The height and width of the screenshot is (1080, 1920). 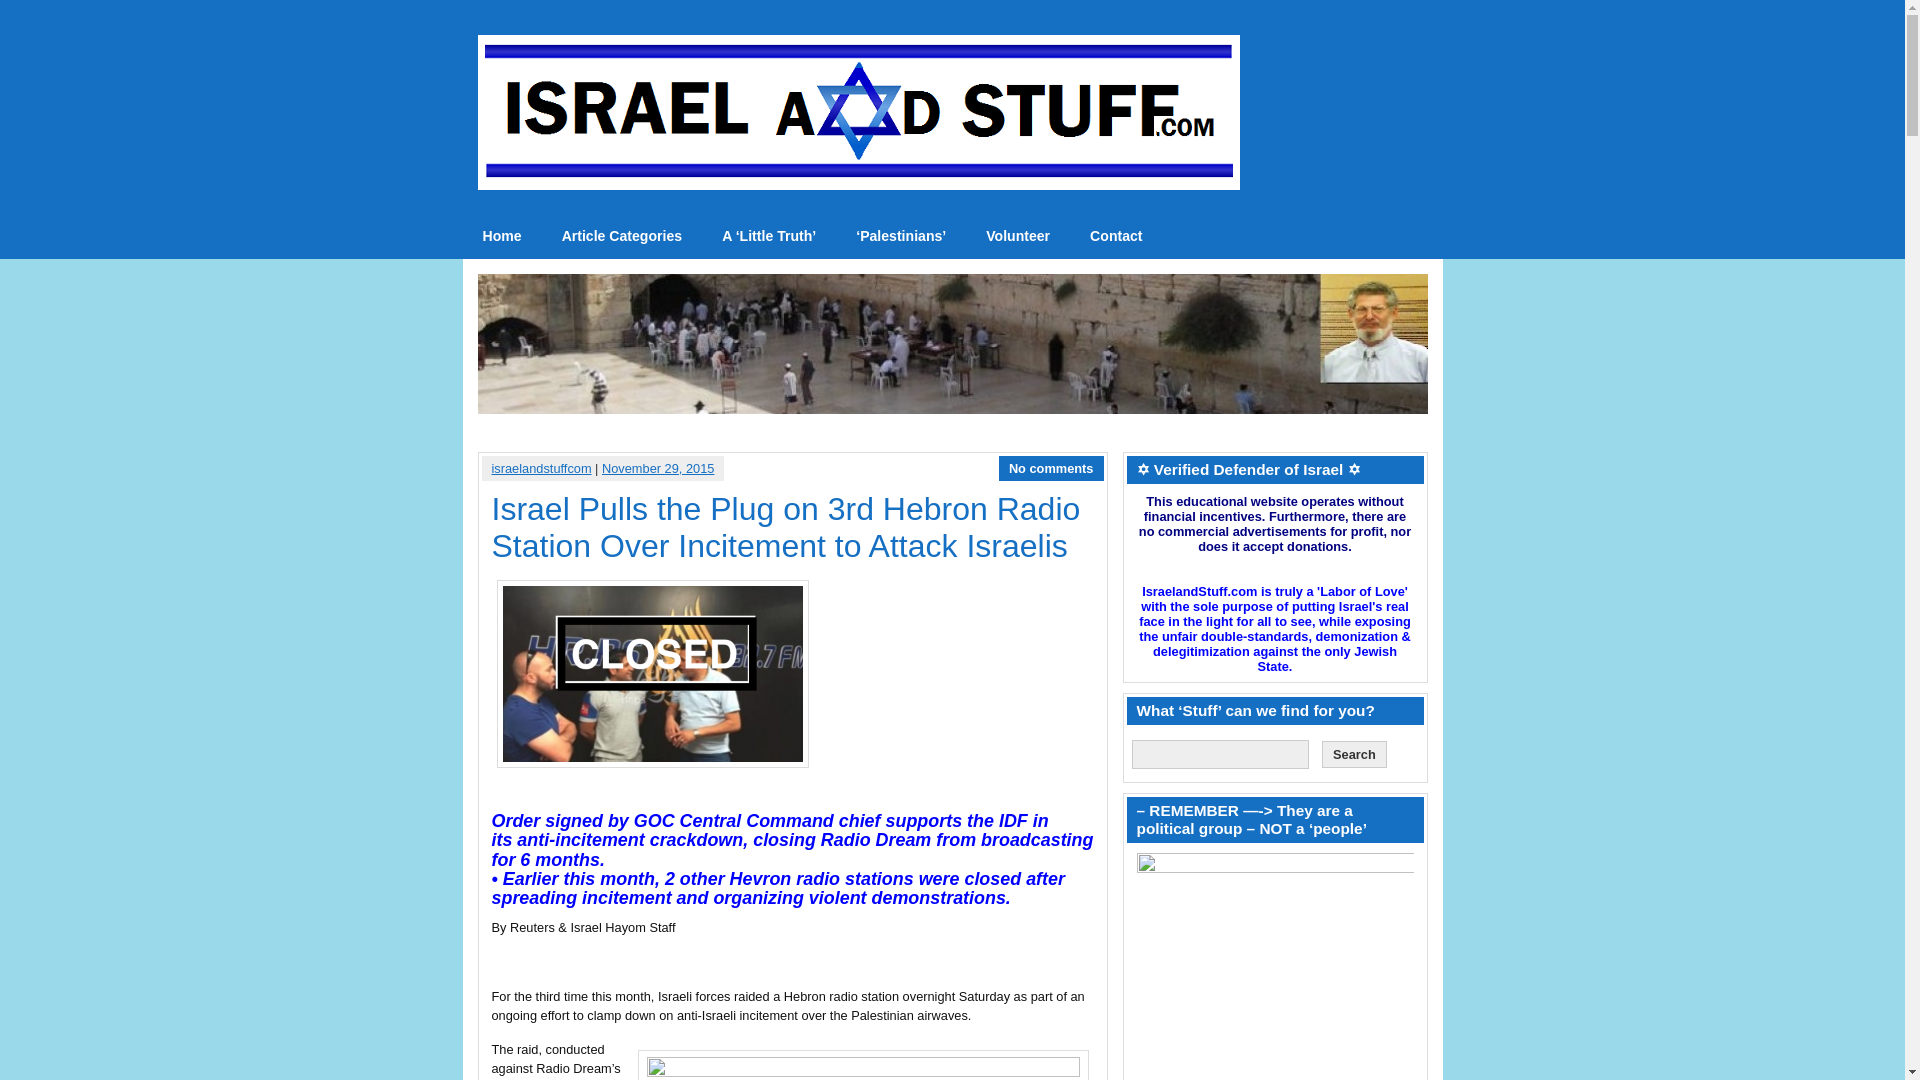 What do you see at coordinates (658, 468) in the screenshot?
I see `November 29, 2015` at bounding box center [658, 468].